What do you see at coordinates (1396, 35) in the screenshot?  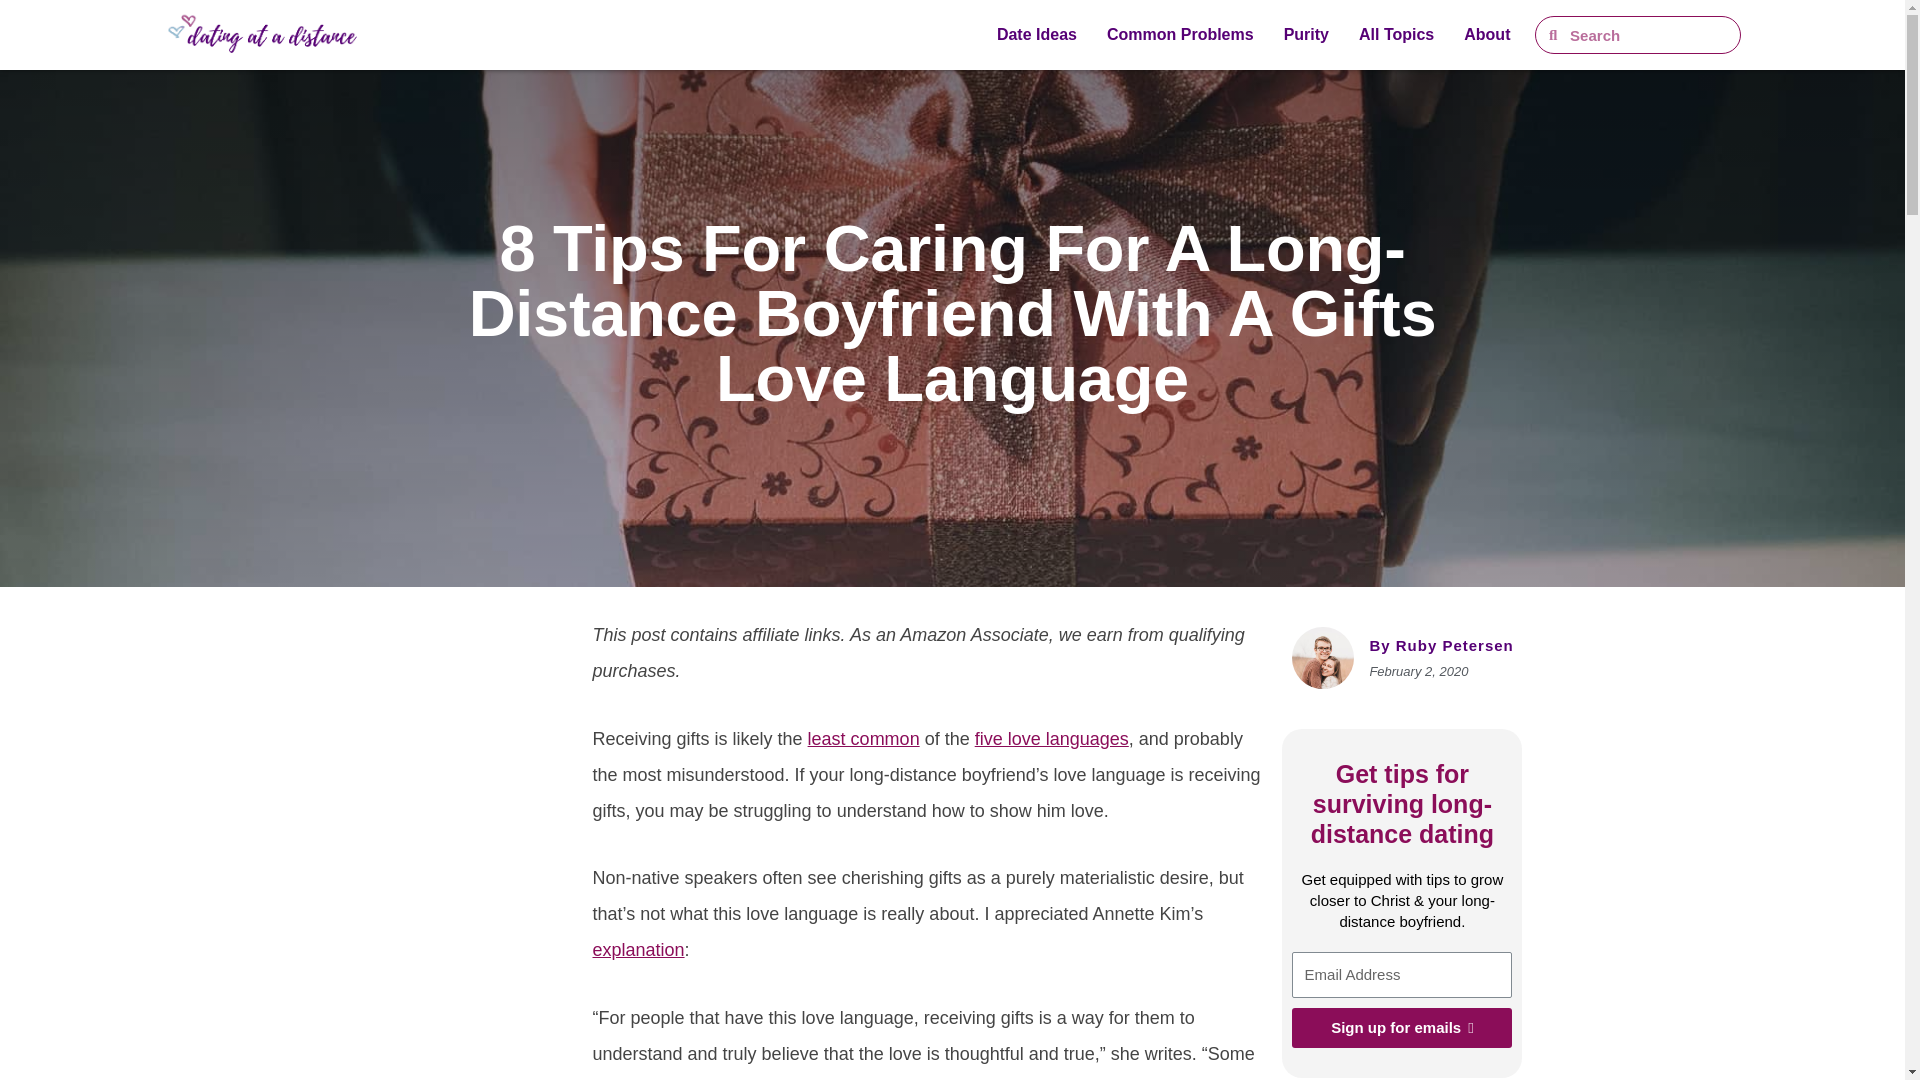 I see `All Topics` at bounding box center [1396, 35].